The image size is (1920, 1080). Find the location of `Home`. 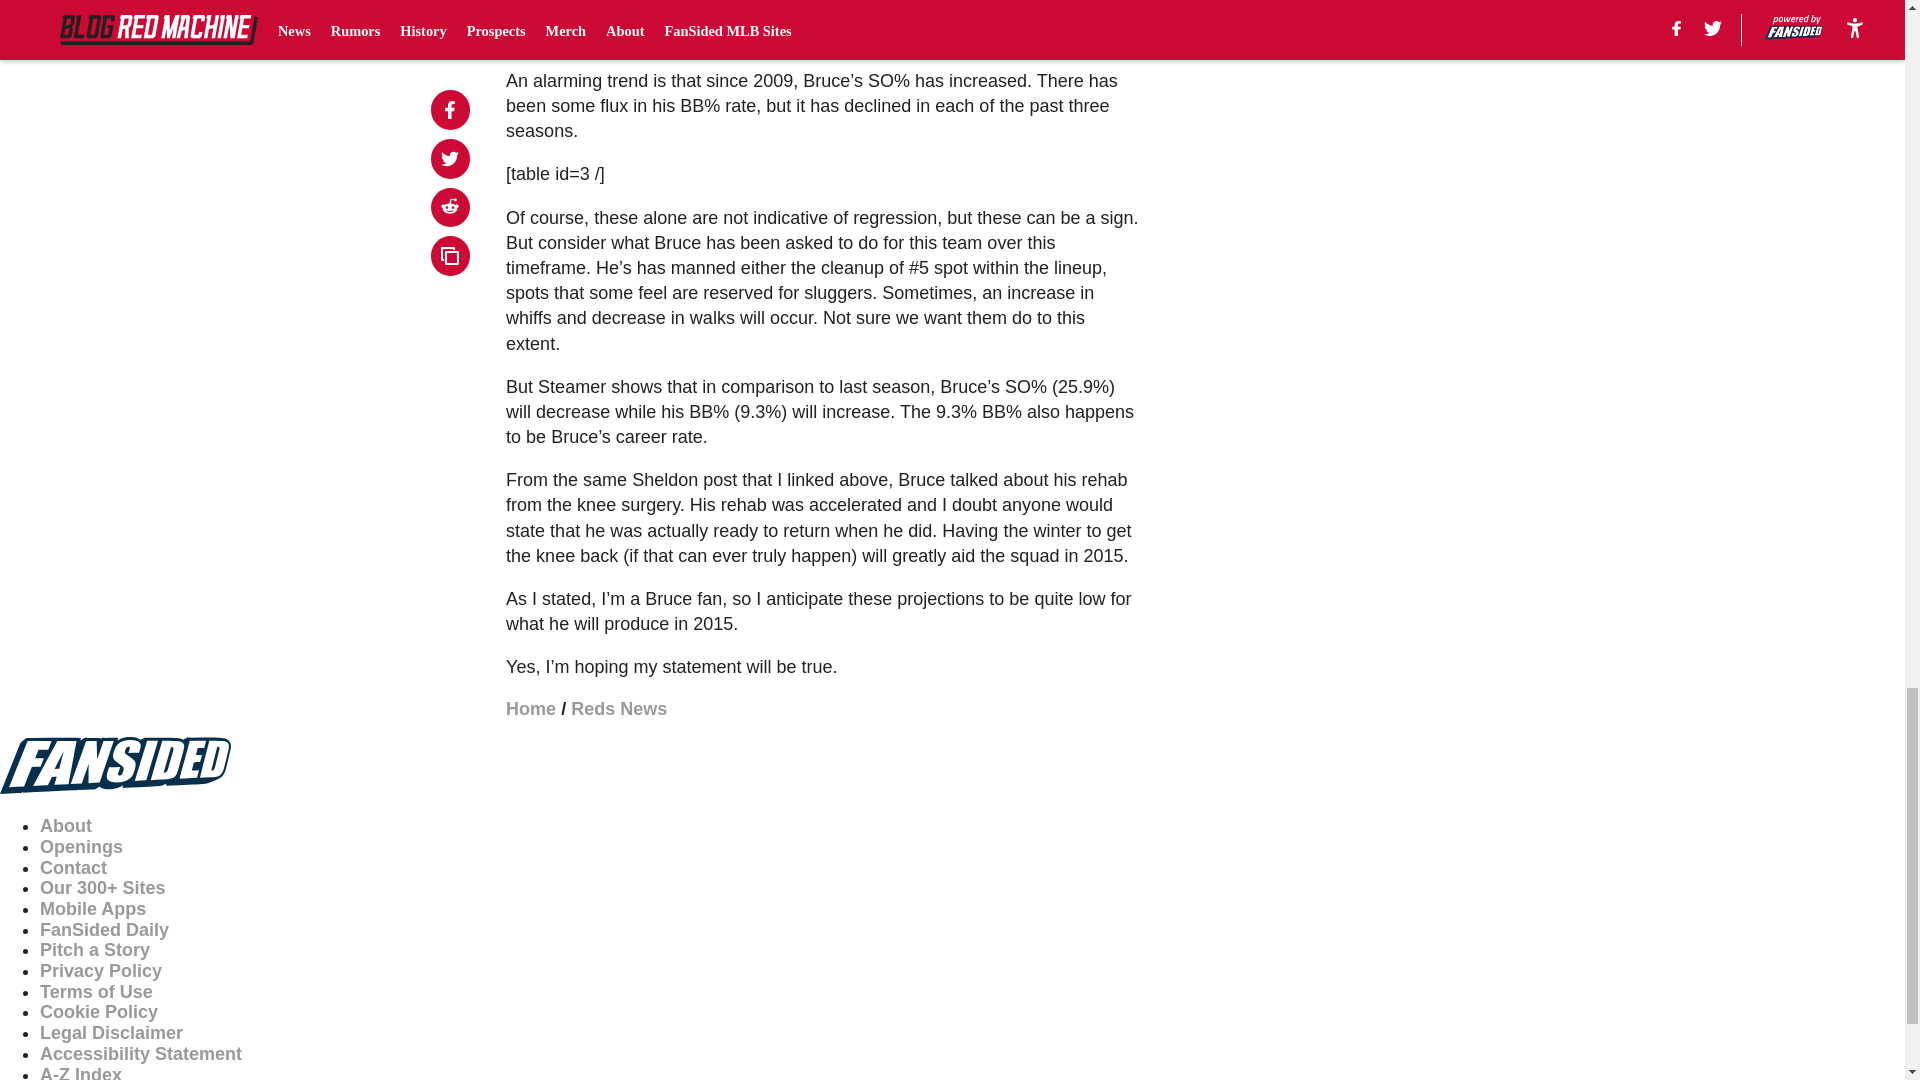

Home is located at coordinates (531, 708).